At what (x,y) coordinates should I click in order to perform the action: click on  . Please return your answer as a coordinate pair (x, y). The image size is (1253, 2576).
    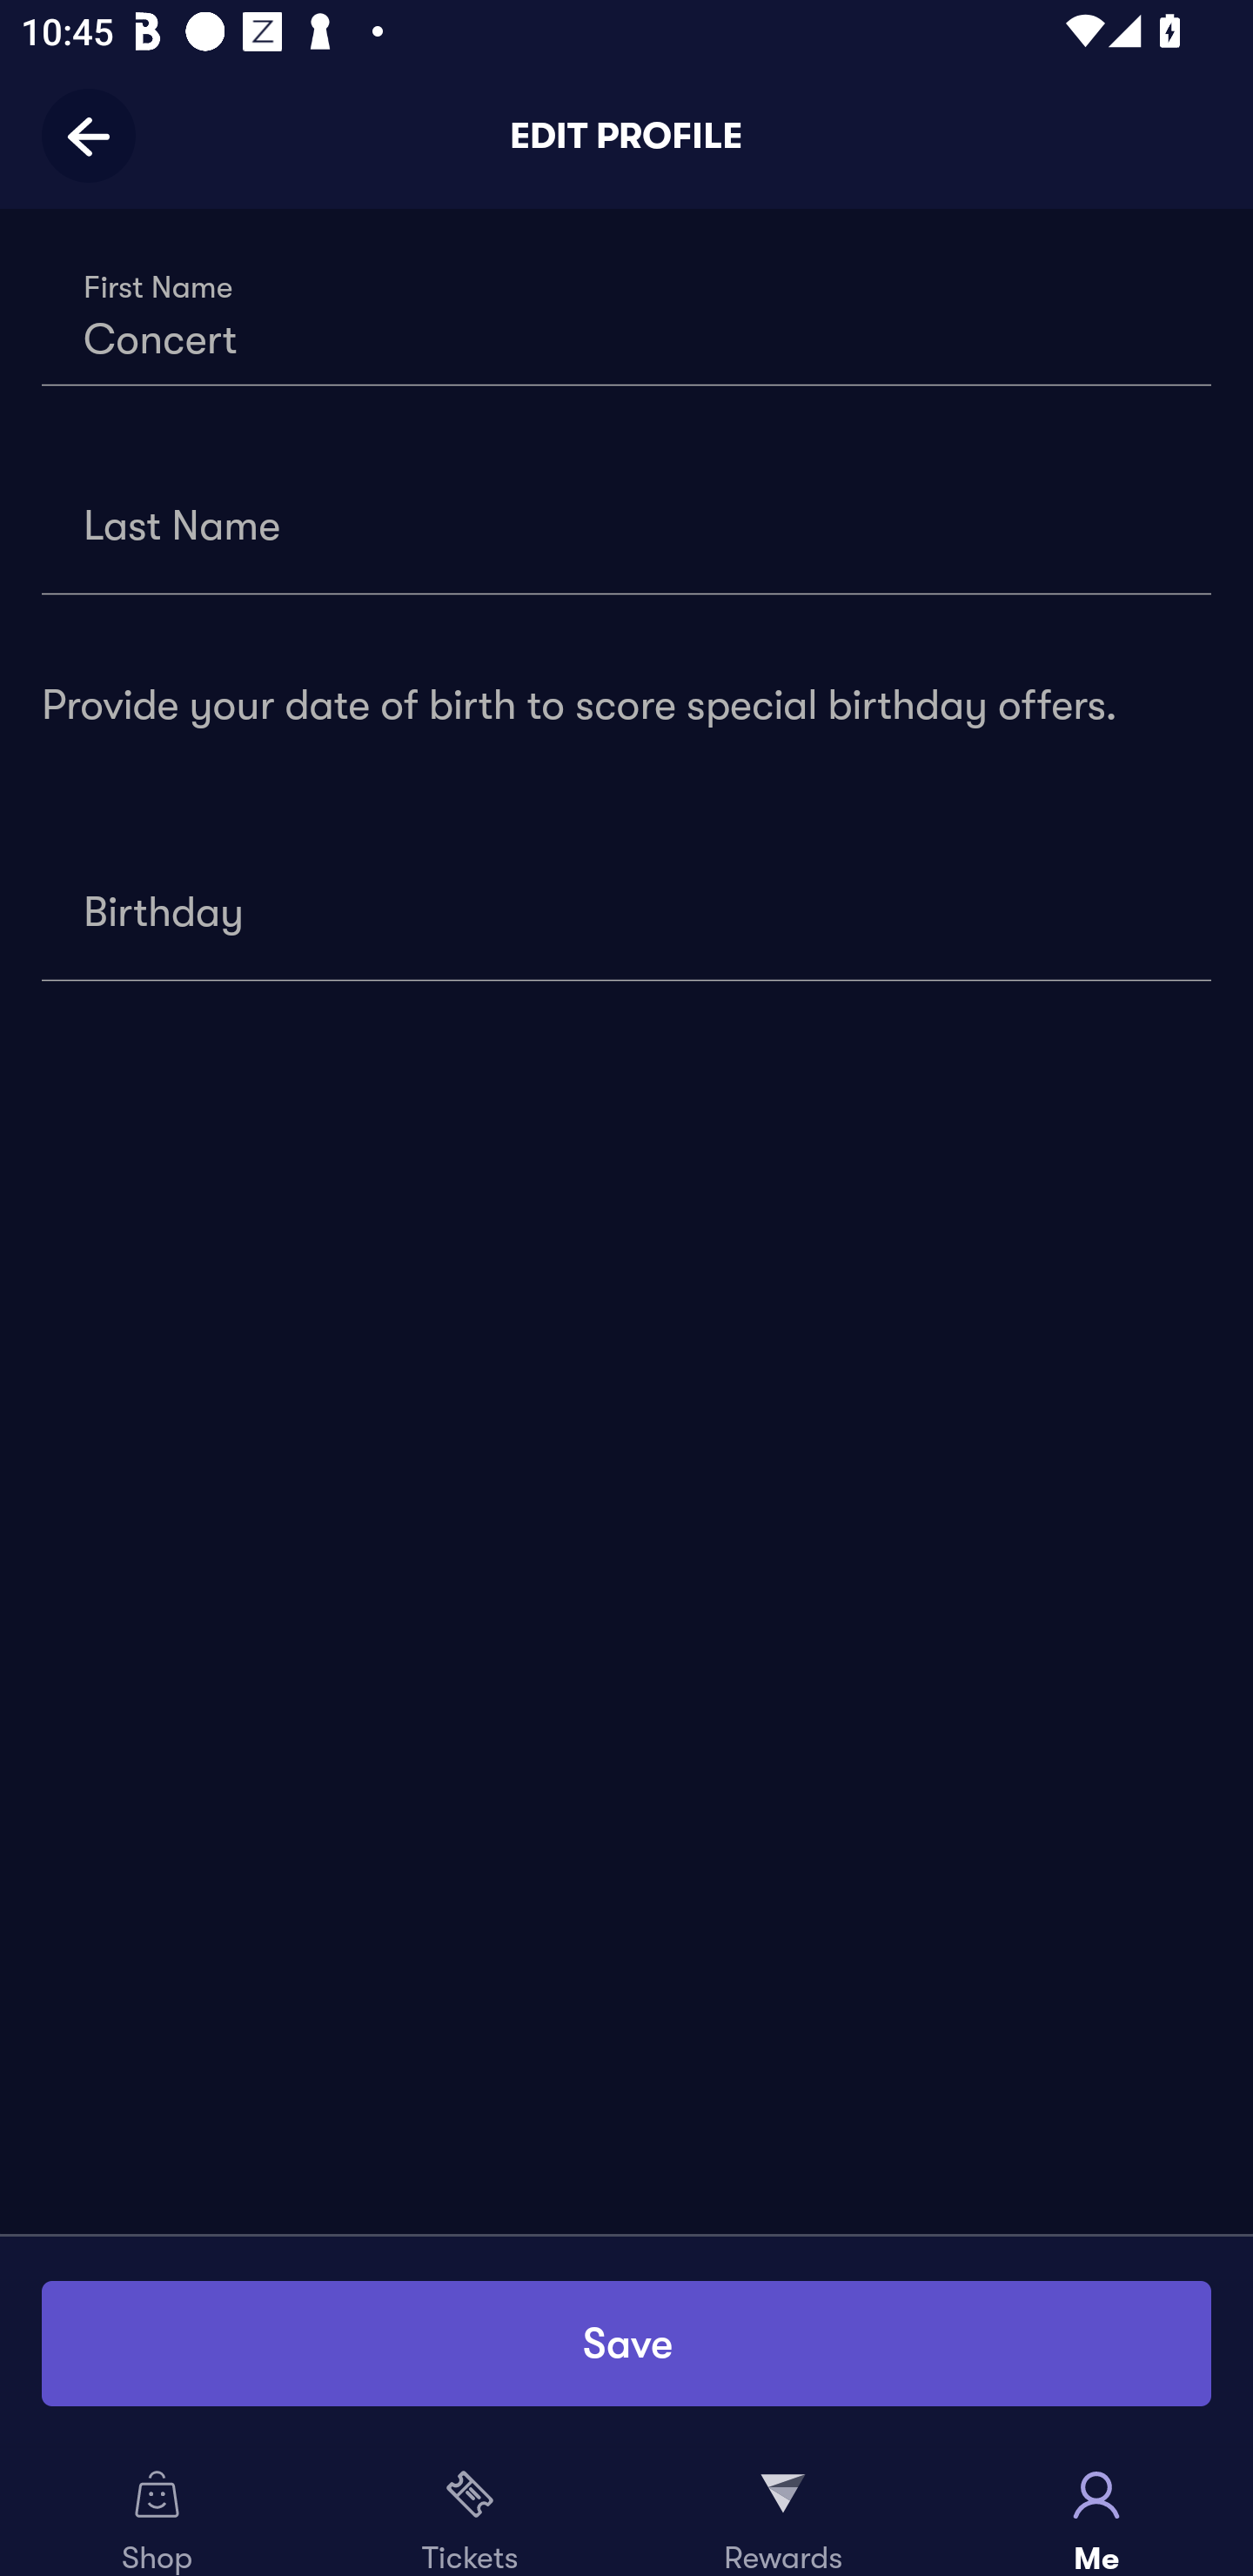
    Looking at the image, I should click on (626, 908).